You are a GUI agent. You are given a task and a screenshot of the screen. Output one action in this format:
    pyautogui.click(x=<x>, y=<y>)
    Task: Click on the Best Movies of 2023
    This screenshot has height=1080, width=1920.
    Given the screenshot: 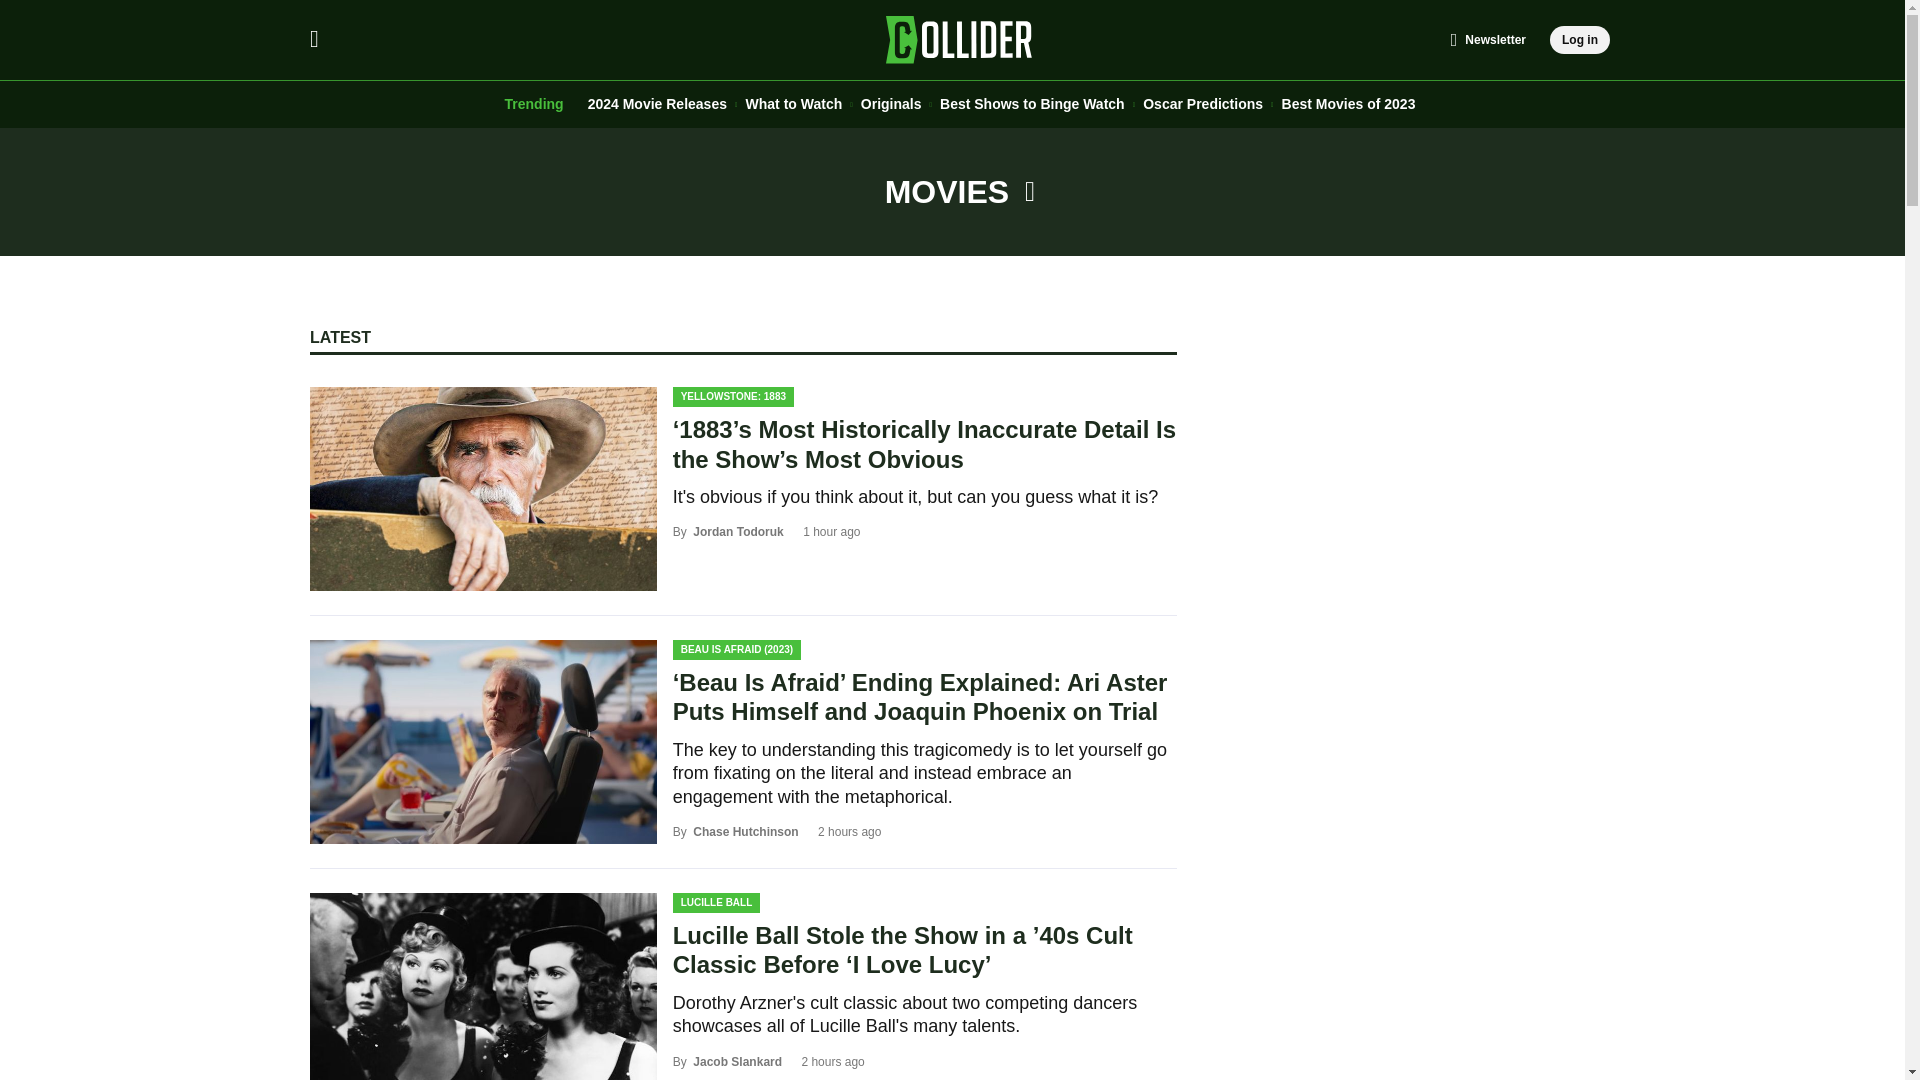 What is the action you would take?
    pyautogui.click(x=1349, y=104)
    